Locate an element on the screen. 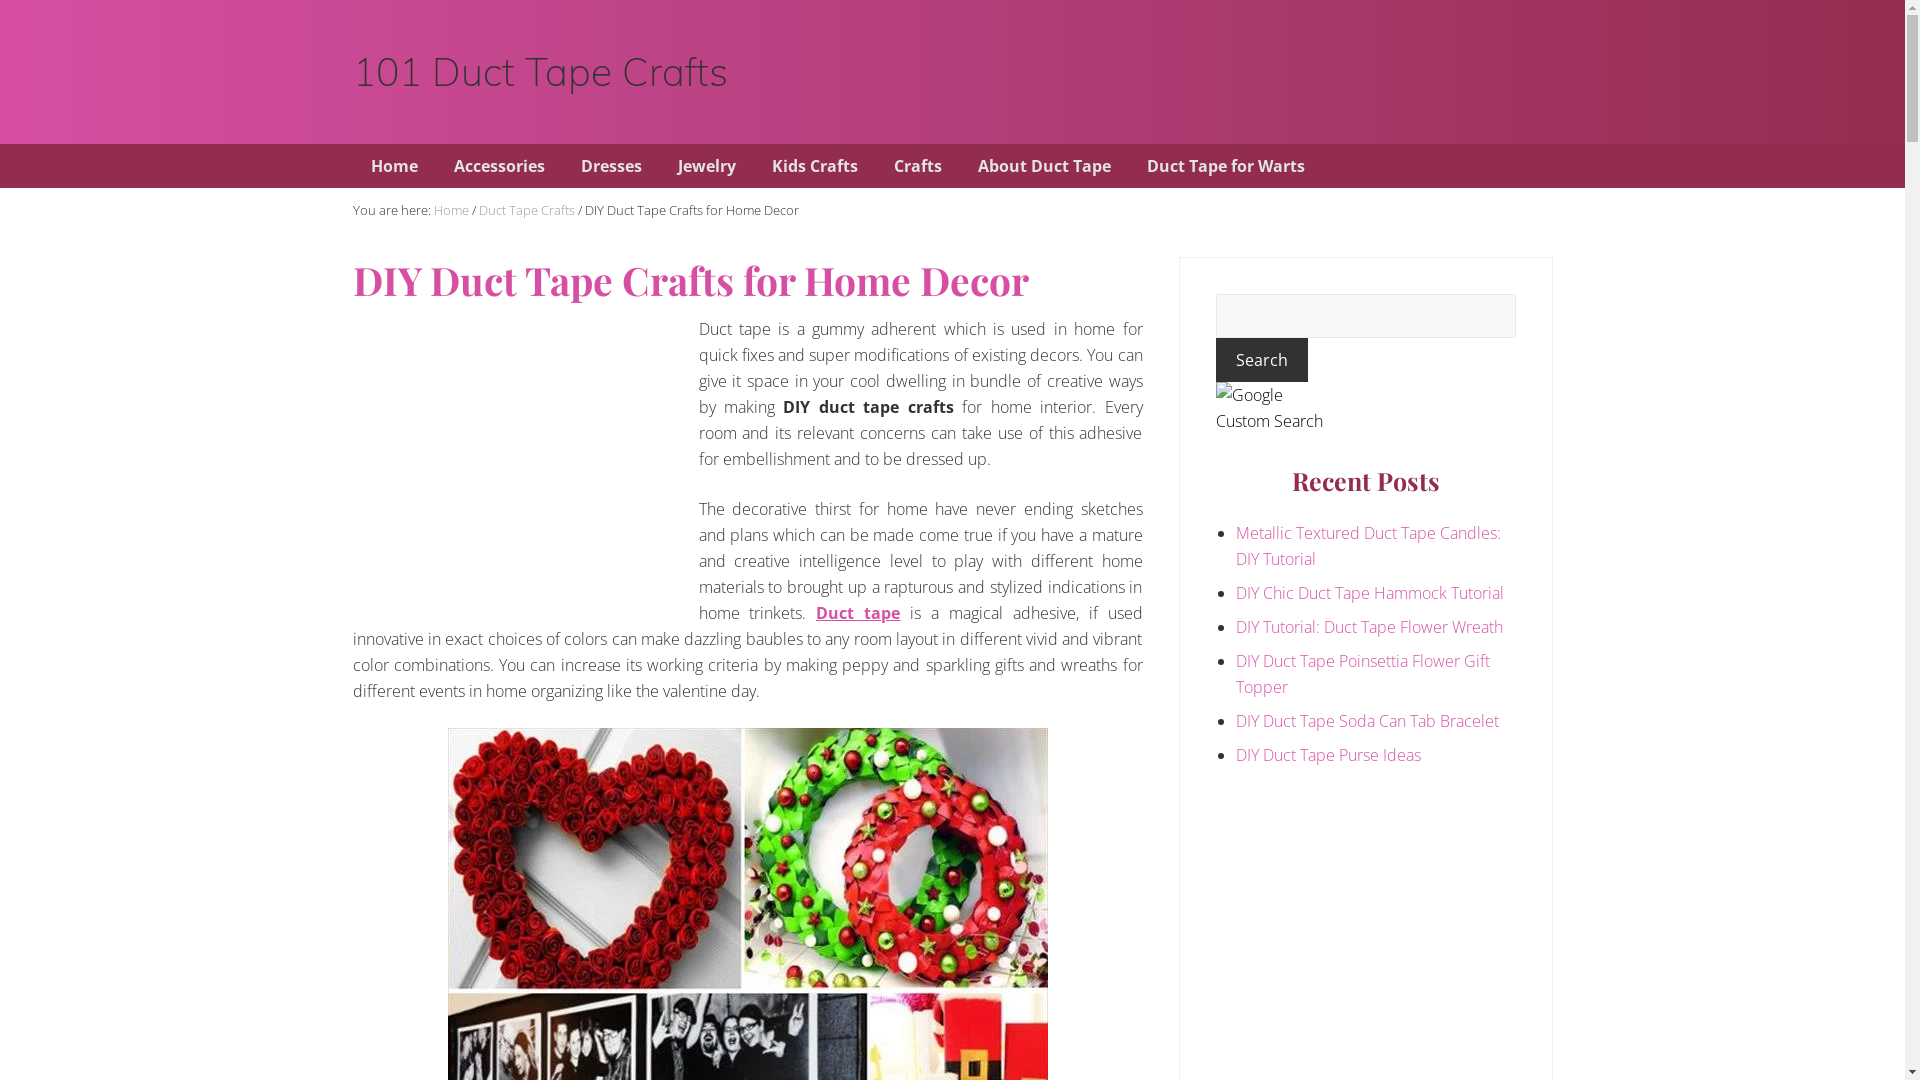  101 Duct Tape Crafts is located at coordinates (540, 72).